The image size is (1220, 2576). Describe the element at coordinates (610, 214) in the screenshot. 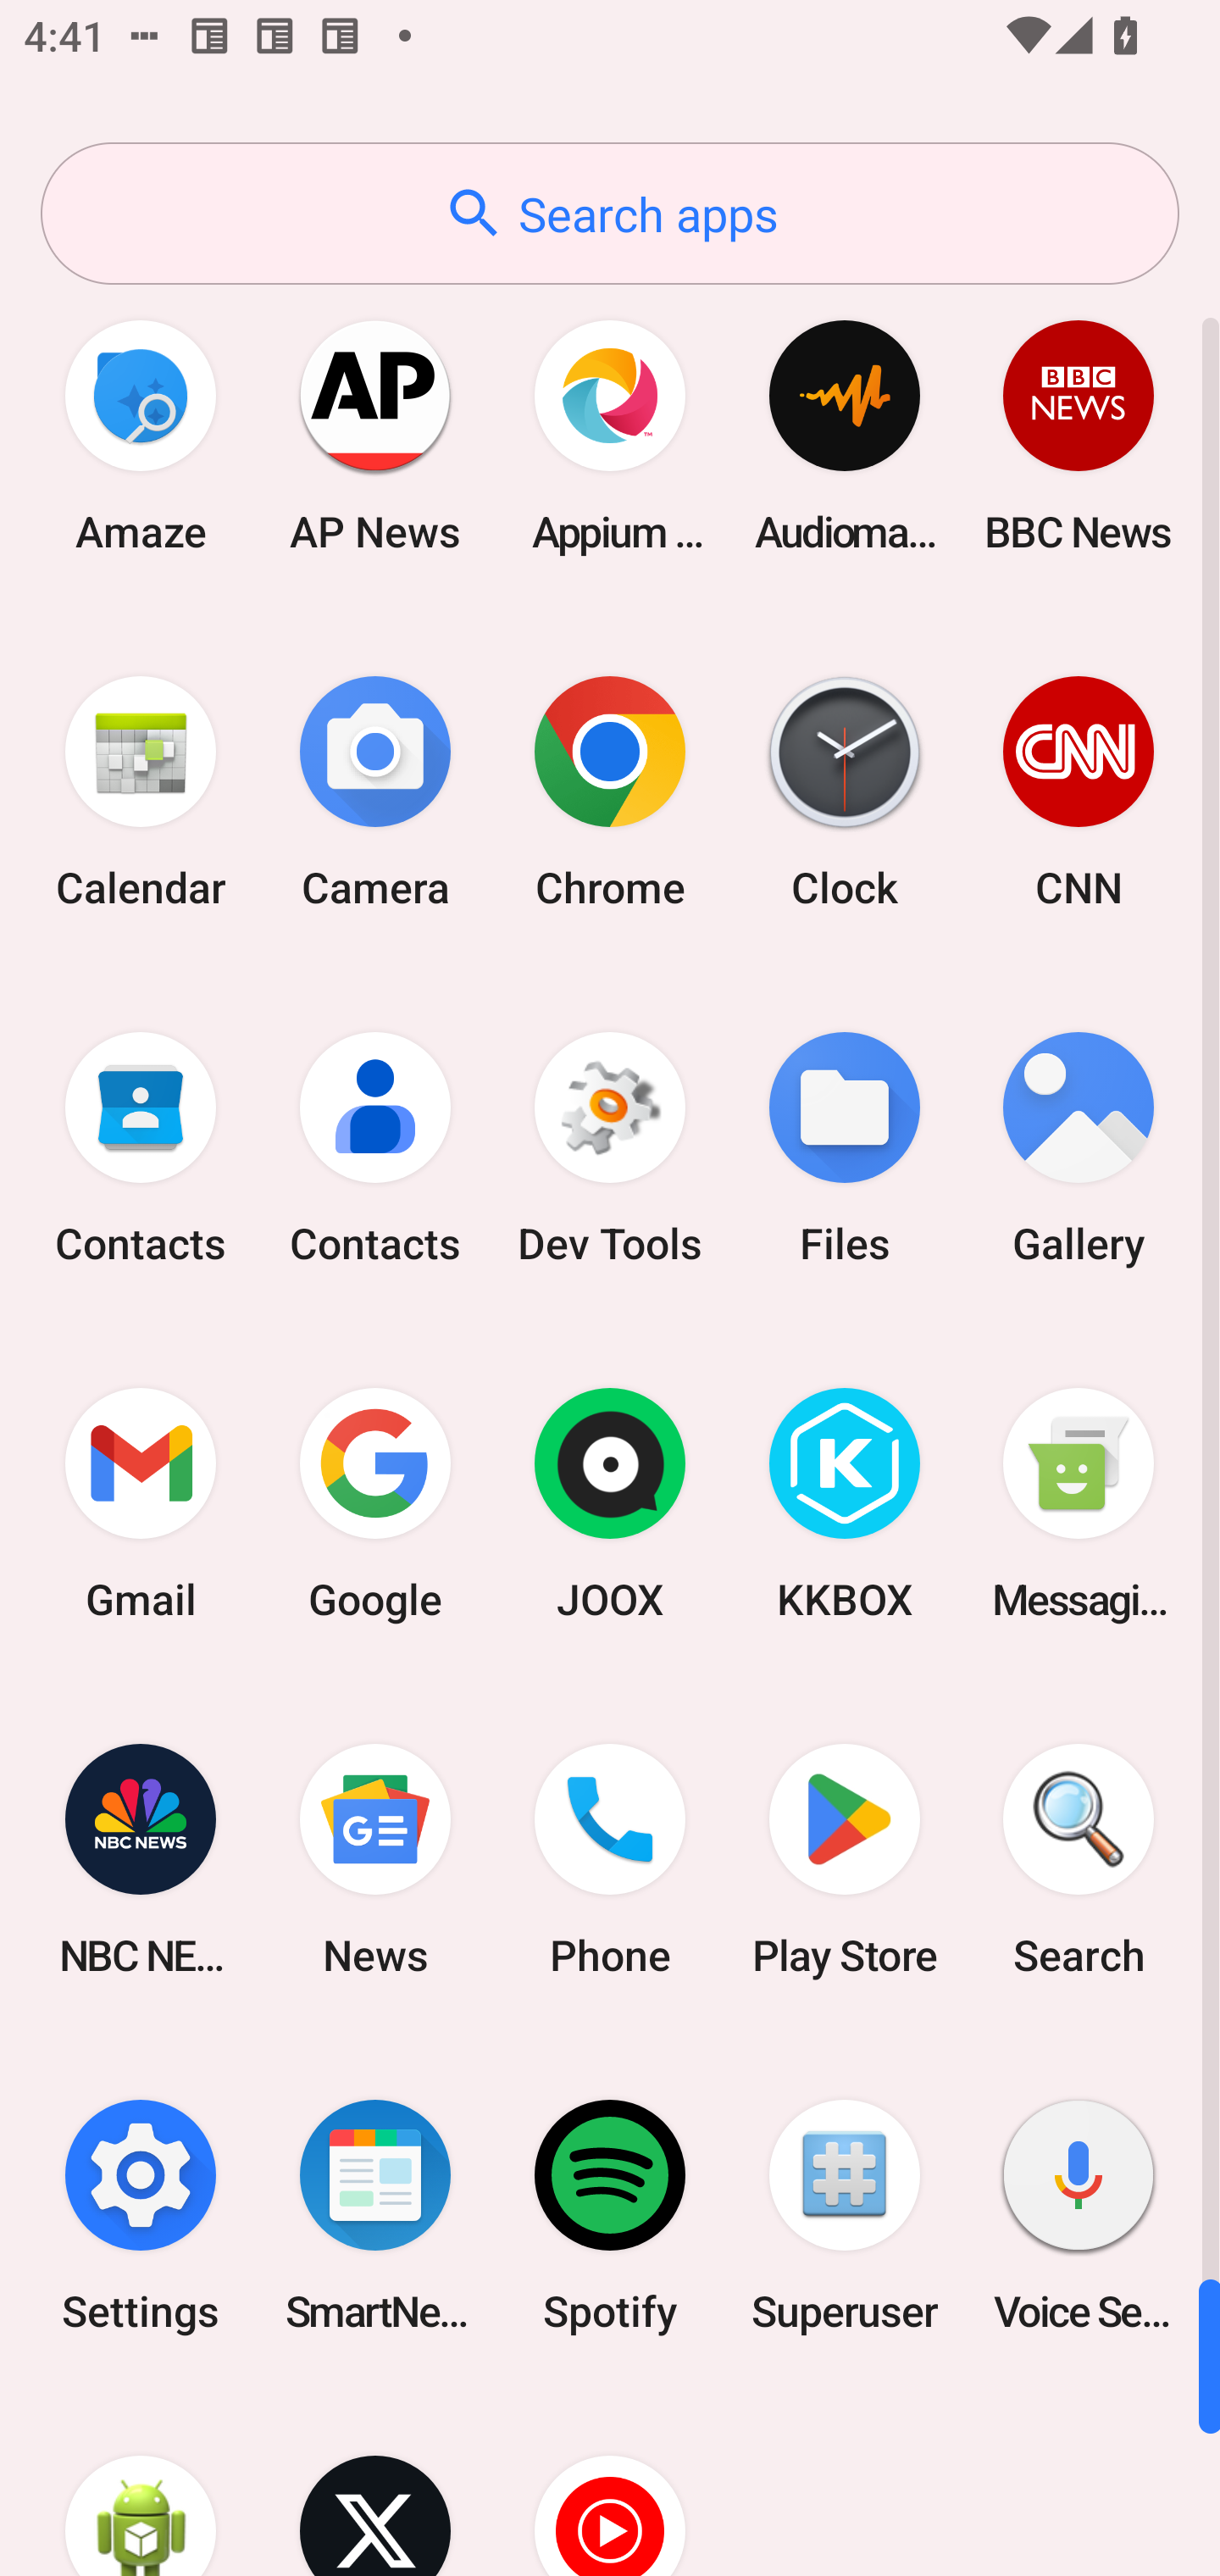

I see `  Search apps` at that location.